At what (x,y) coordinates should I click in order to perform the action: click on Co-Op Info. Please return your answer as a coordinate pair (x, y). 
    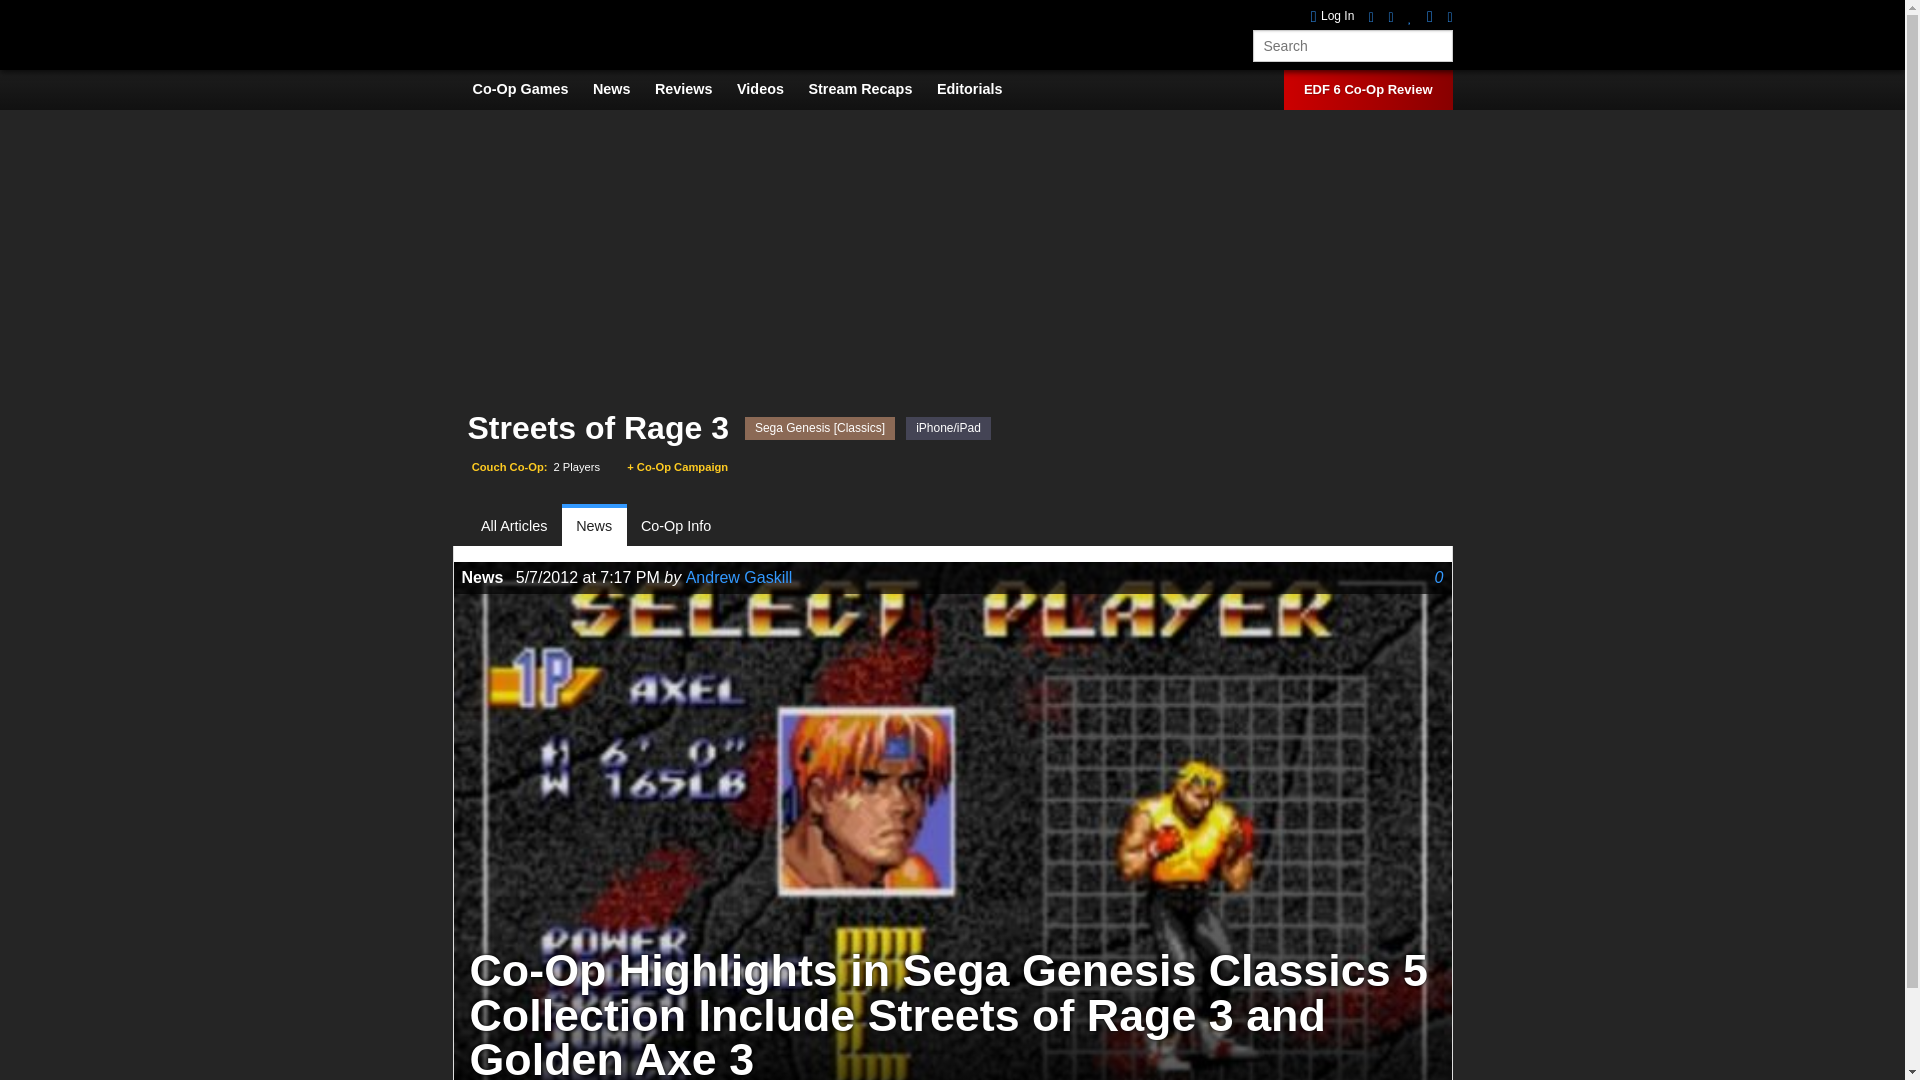
    Looking at the image, I should click on (676, 526).